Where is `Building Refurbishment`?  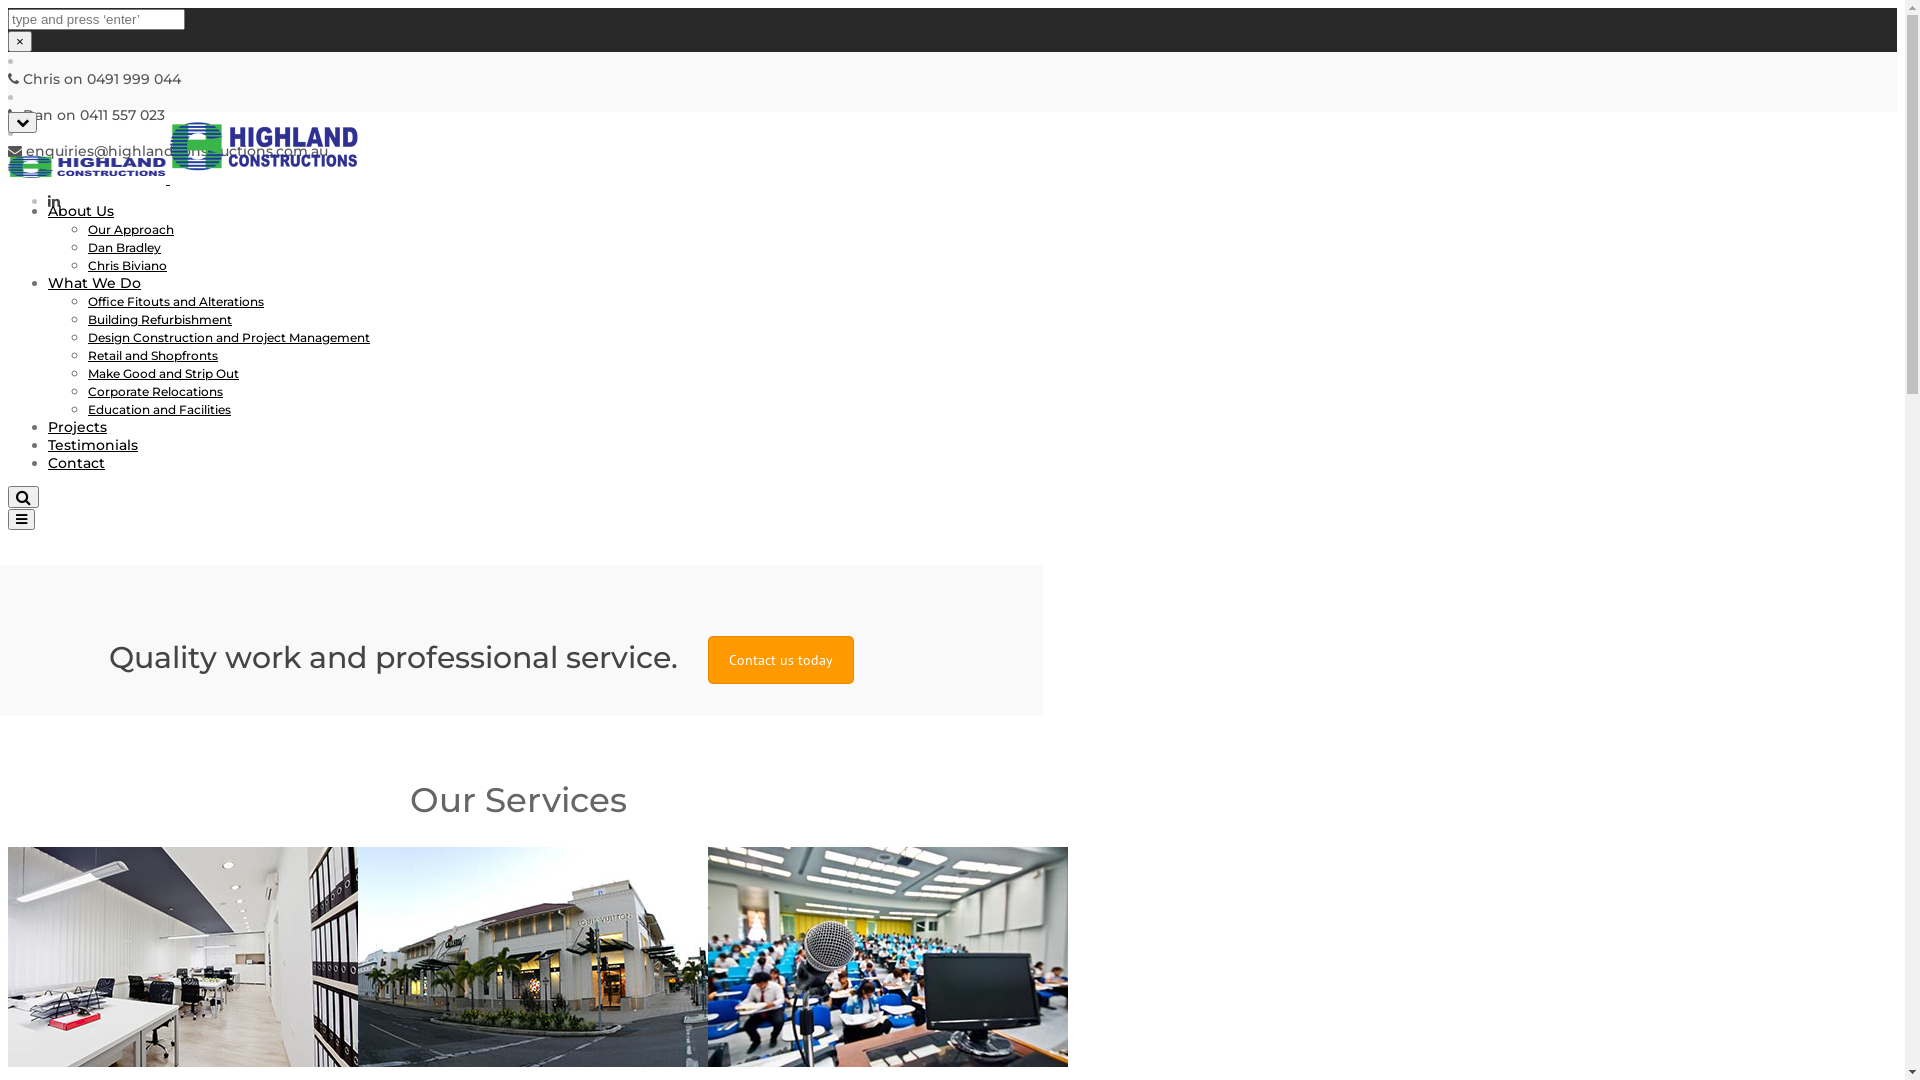 Building Refurbishment is located at coordinates (160, 319).